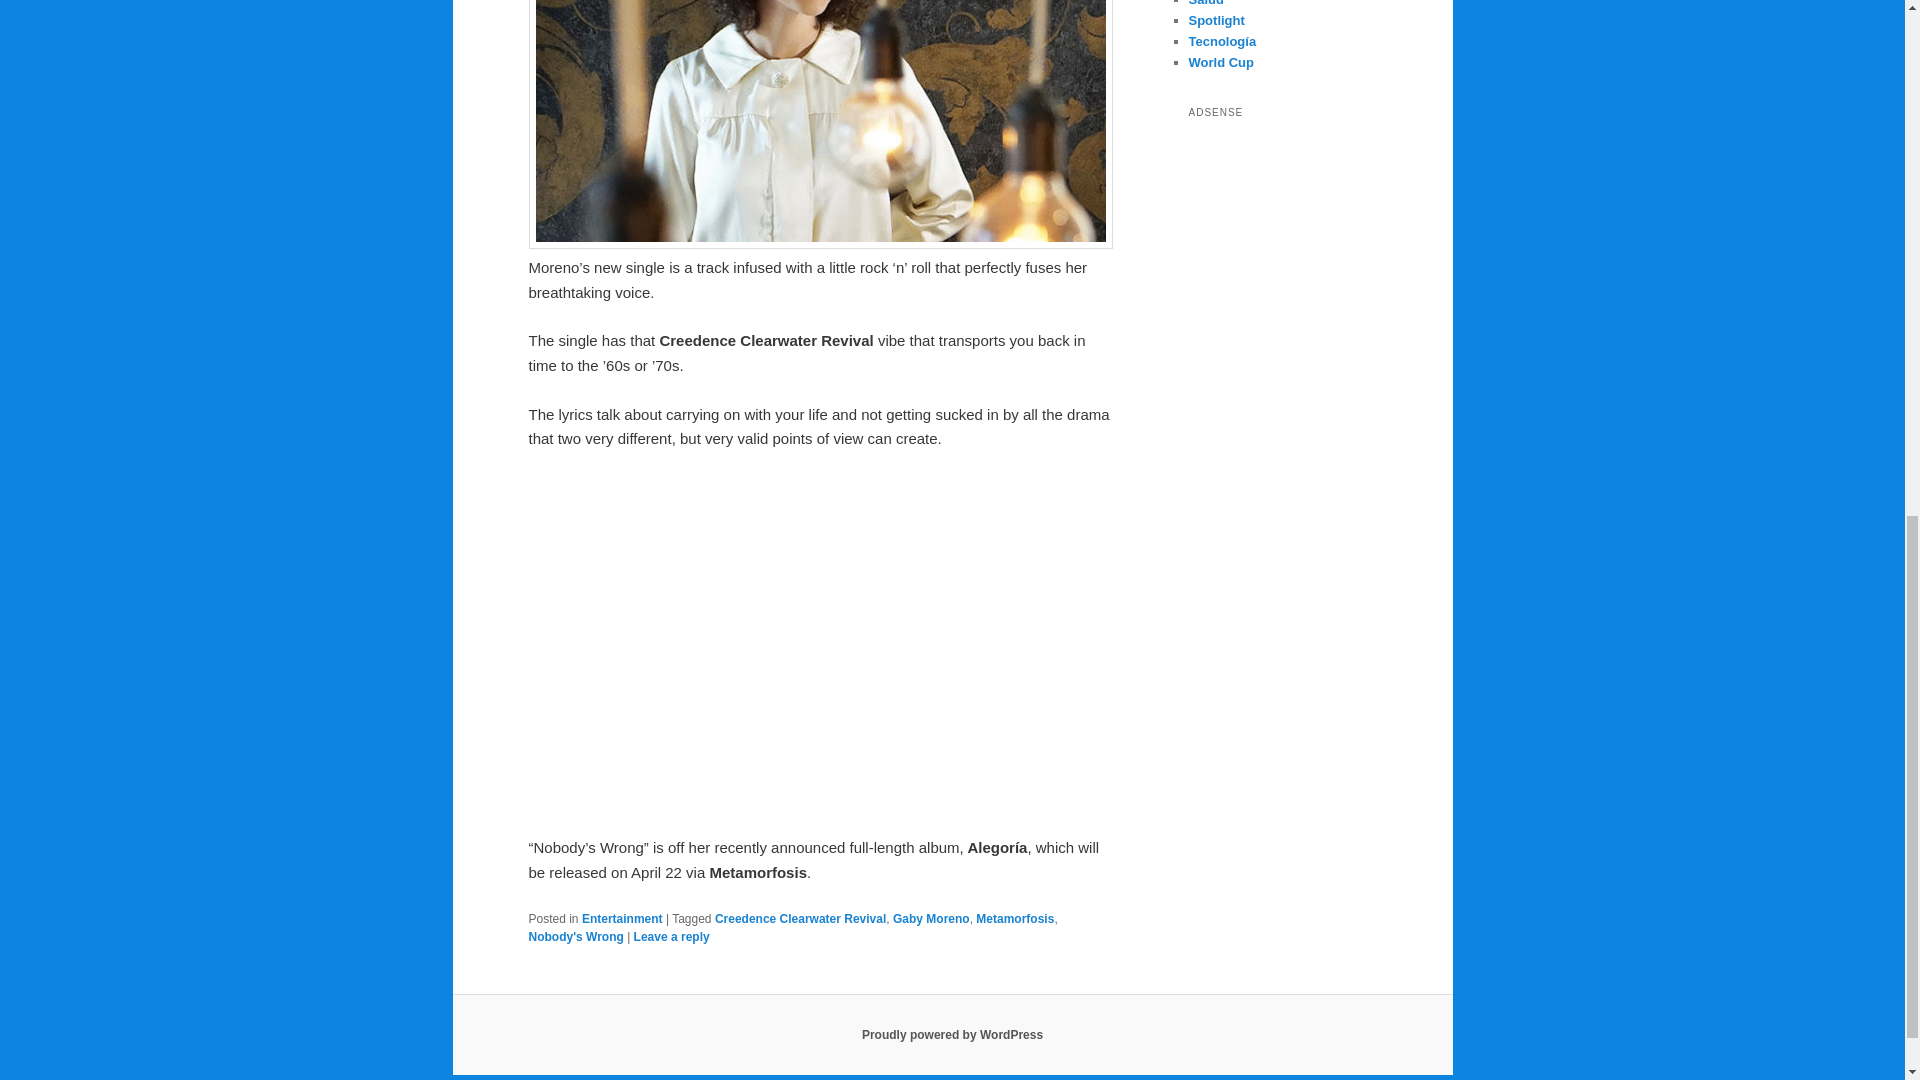 This screenshot has height=1080, width=1920. What do you see at coordinates (800, 918) in the screenshot?
I see `Creedence Clearwater Revival` at bounding box center [800, 918].